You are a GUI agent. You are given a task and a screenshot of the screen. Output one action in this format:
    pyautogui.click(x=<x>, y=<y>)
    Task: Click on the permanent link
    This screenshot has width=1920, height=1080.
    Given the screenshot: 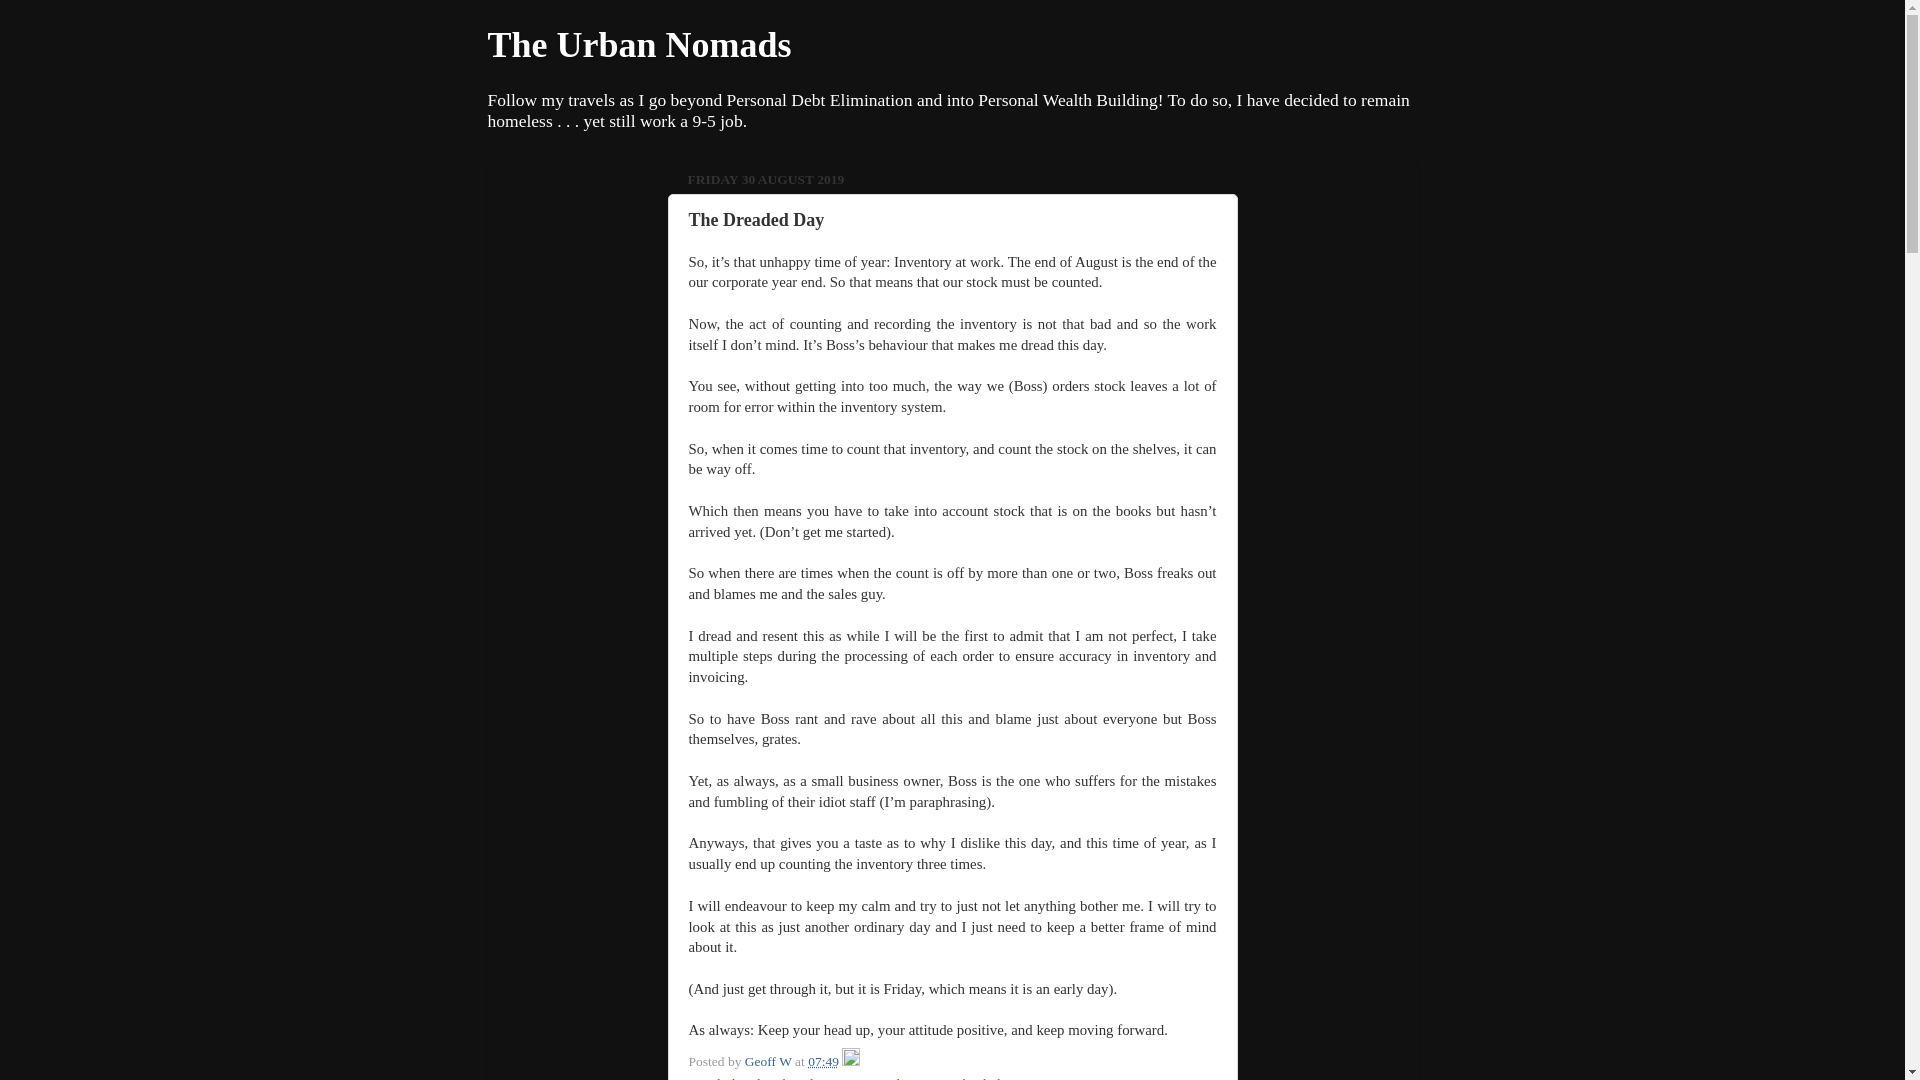 What is the action you would take?
    pyautogui.click(x=824, y=1062)
    